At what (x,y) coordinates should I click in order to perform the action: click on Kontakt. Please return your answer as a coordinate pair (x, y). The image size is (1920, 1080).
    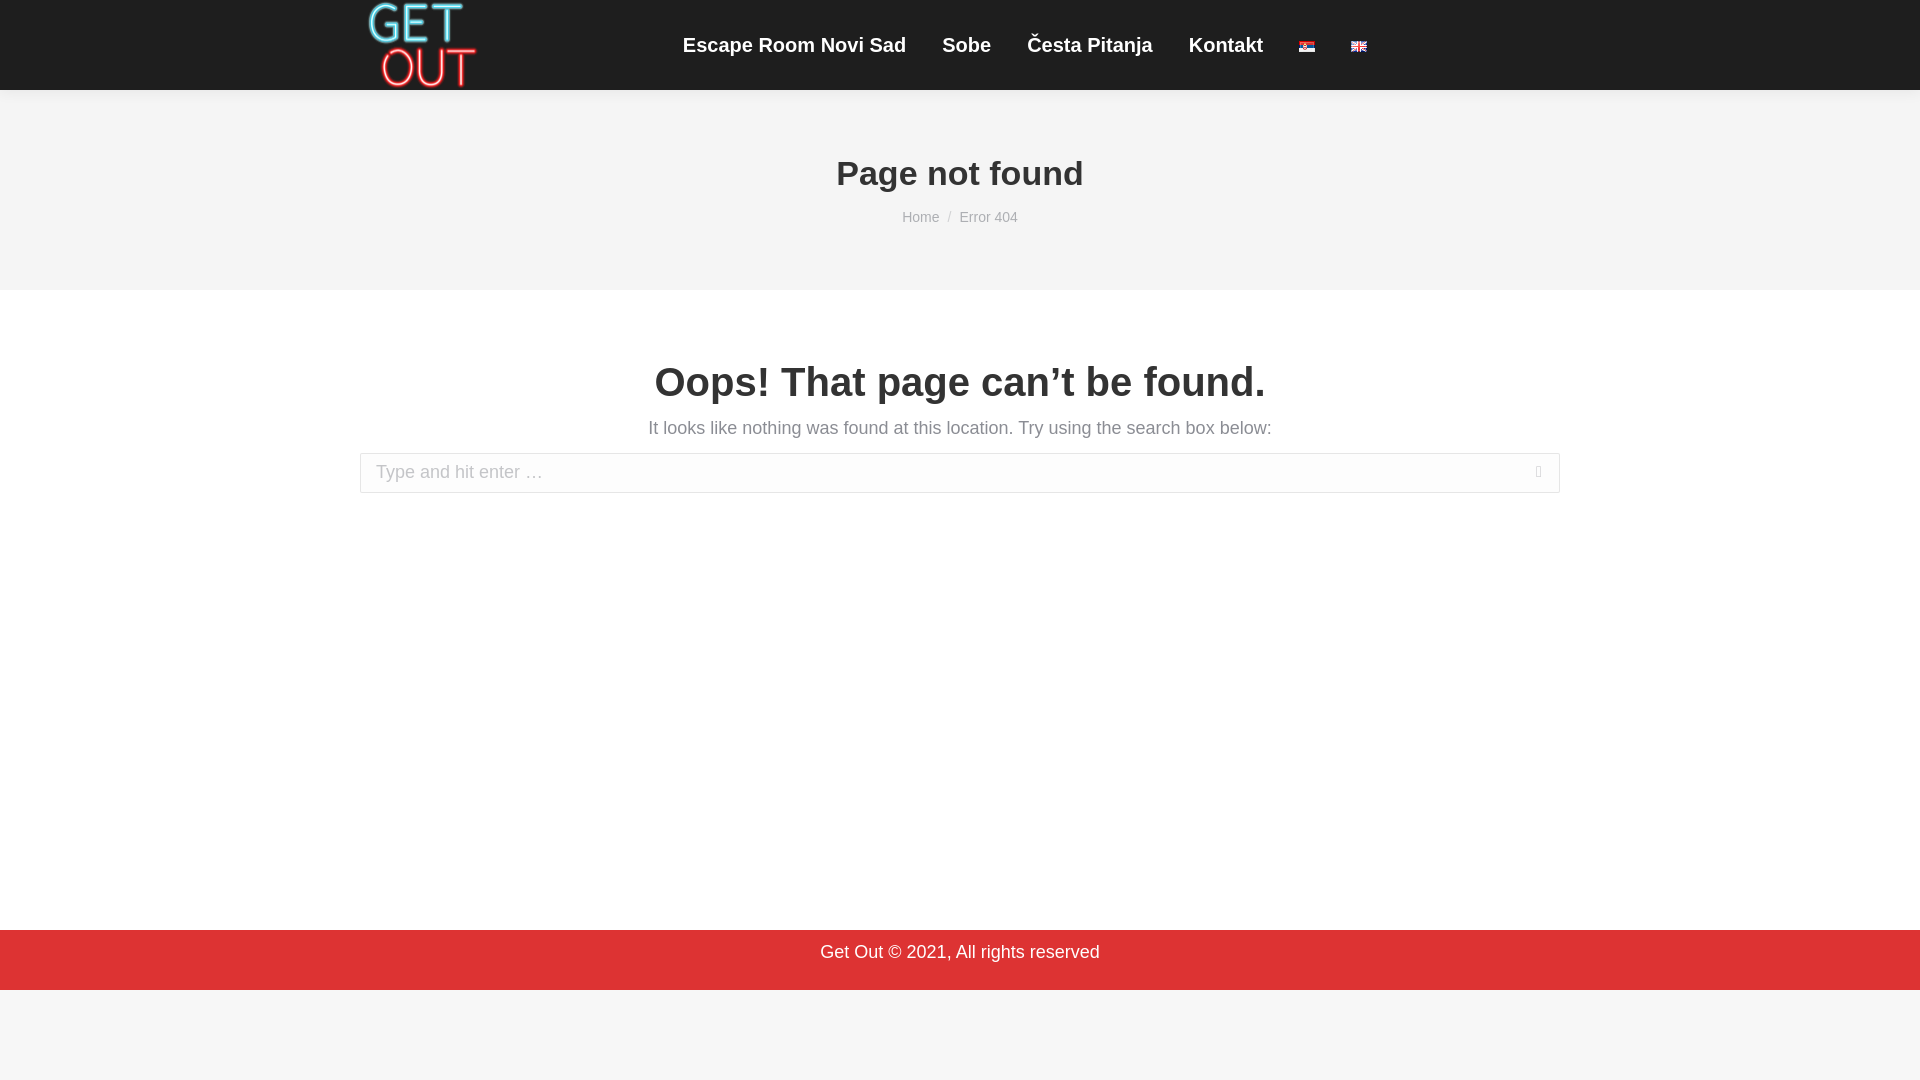
    Looking at the image, I should click on (1226, 45).